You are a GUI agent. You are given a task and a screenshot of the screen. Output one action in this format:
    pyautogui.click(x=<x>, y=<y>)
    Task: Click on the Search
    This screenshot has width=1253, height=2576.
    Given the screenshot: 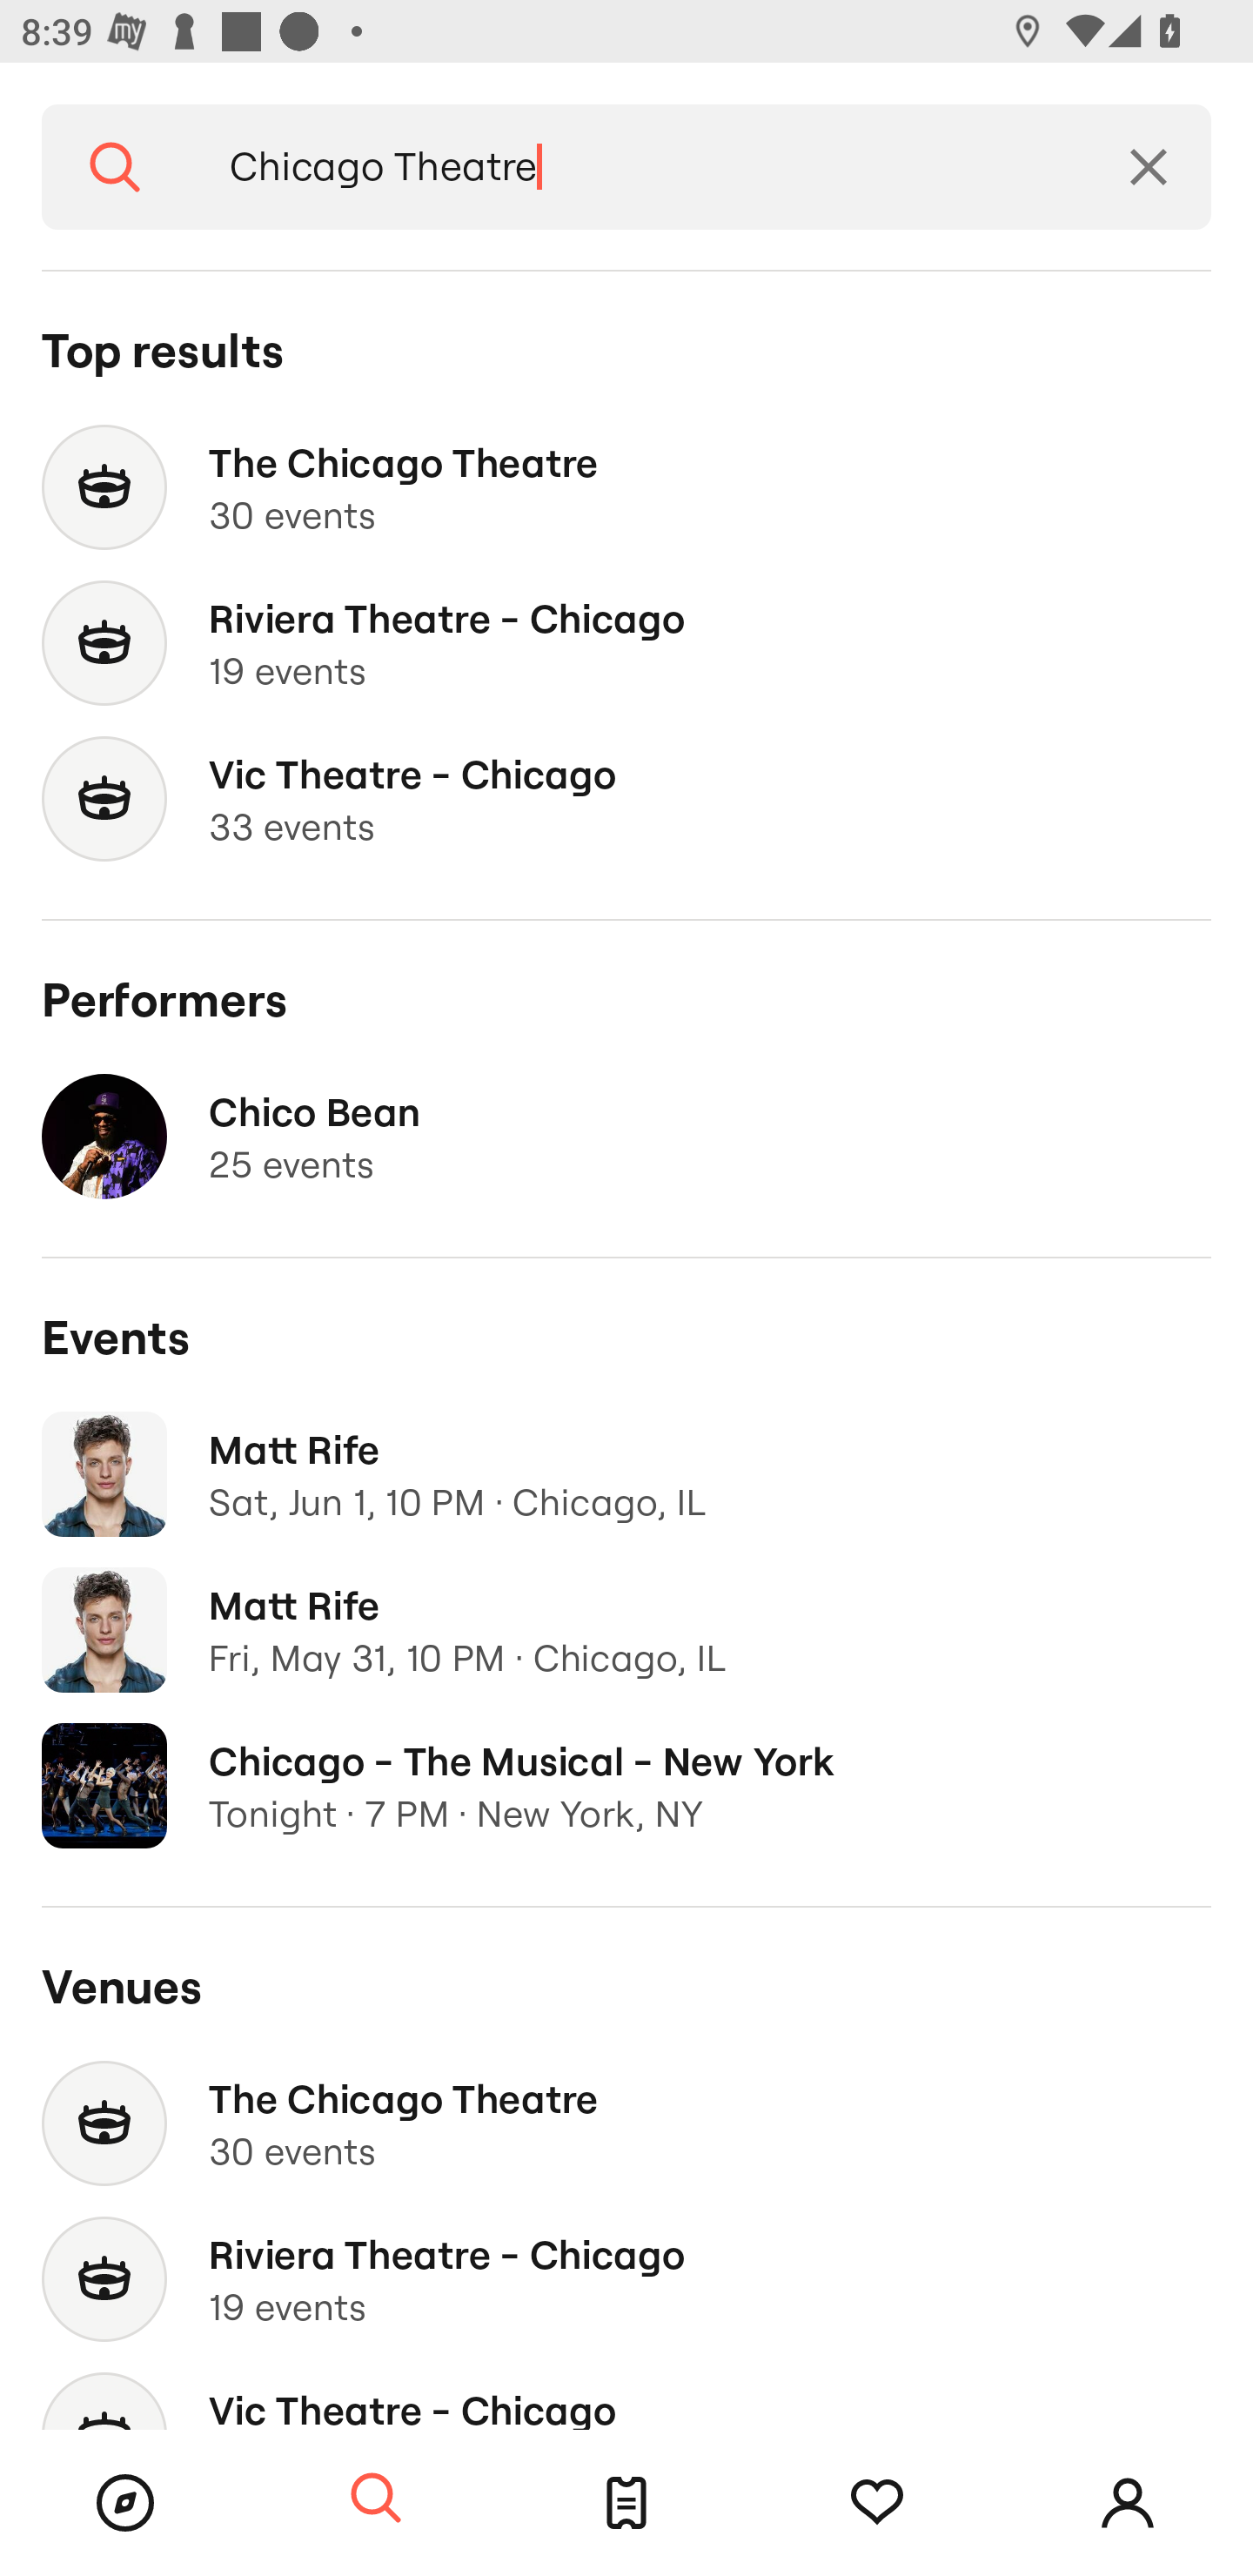 What is the action you would take?
    pyautogui.click(x=376, y=2499)
    